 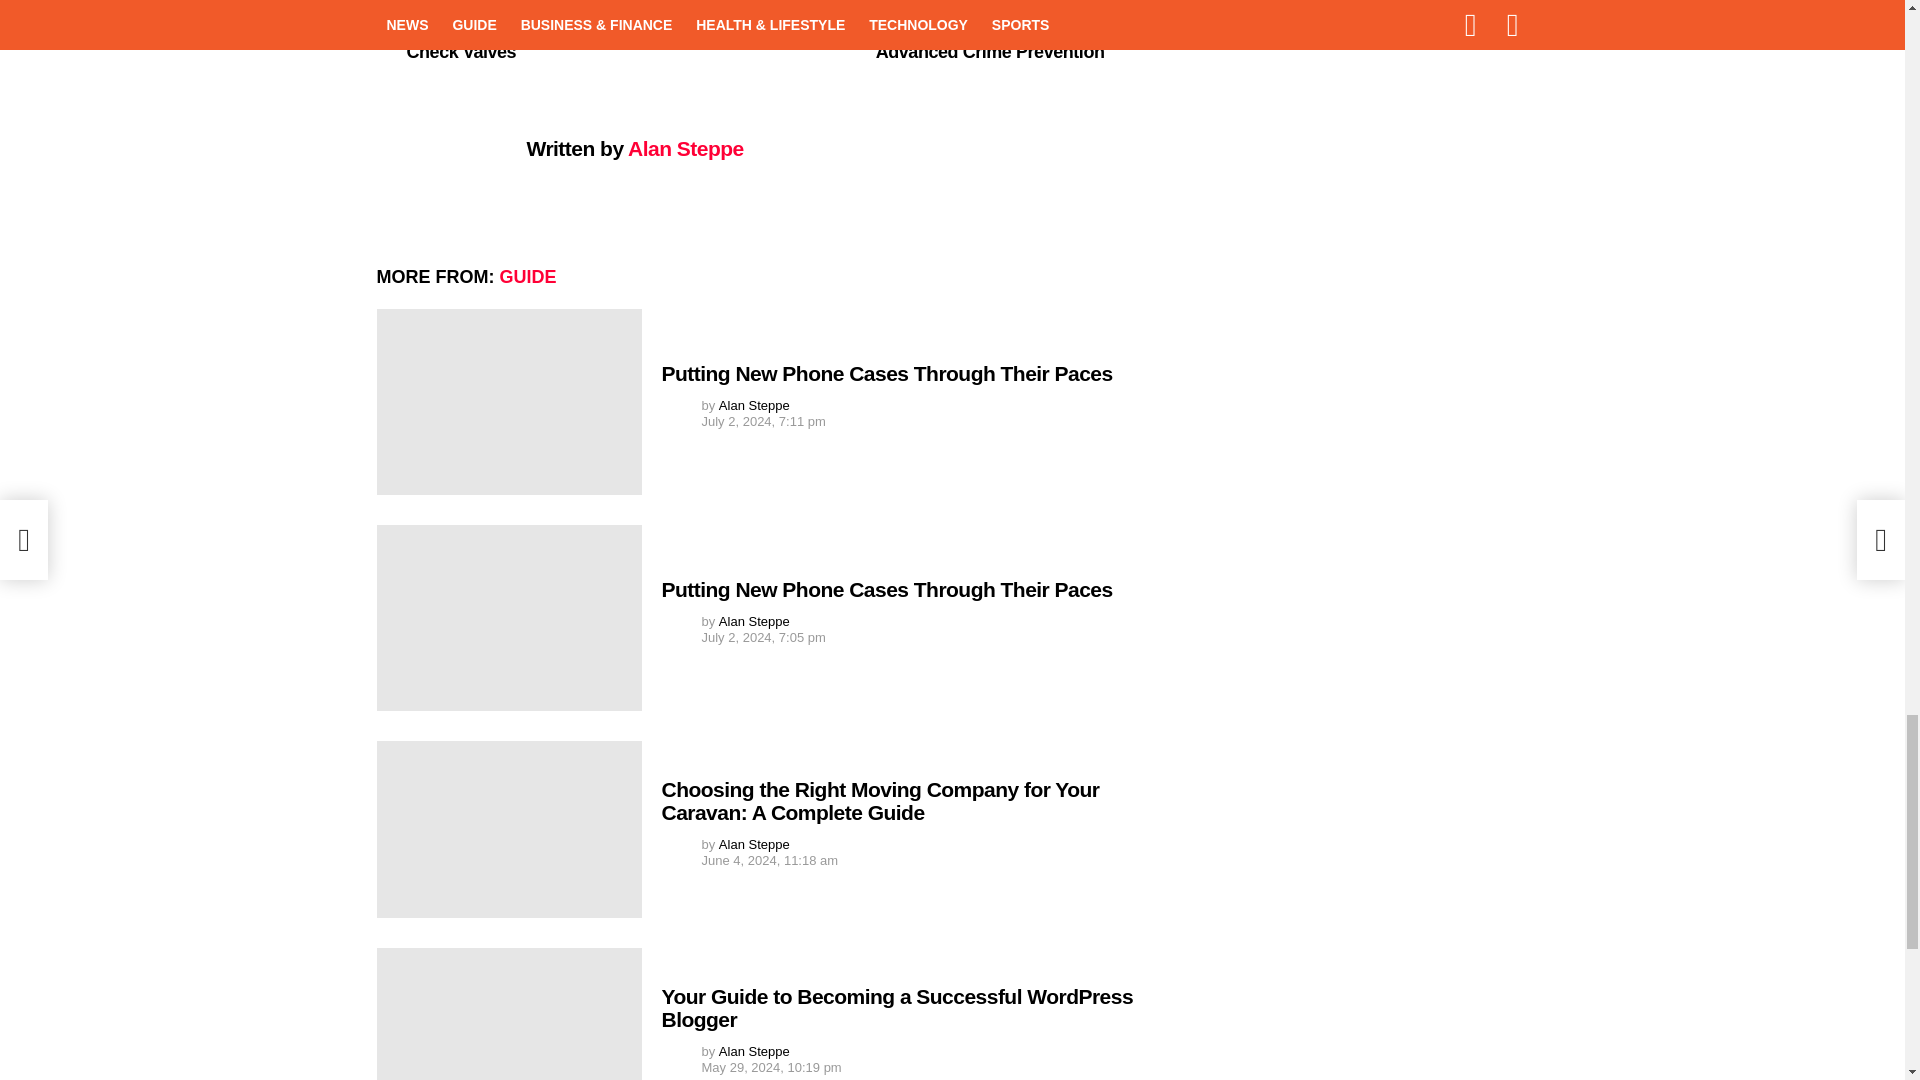 What do you see at coordinates (754, 405) in the screenshot?
I see `Alan Steppe` at bounding box center [754, 405].